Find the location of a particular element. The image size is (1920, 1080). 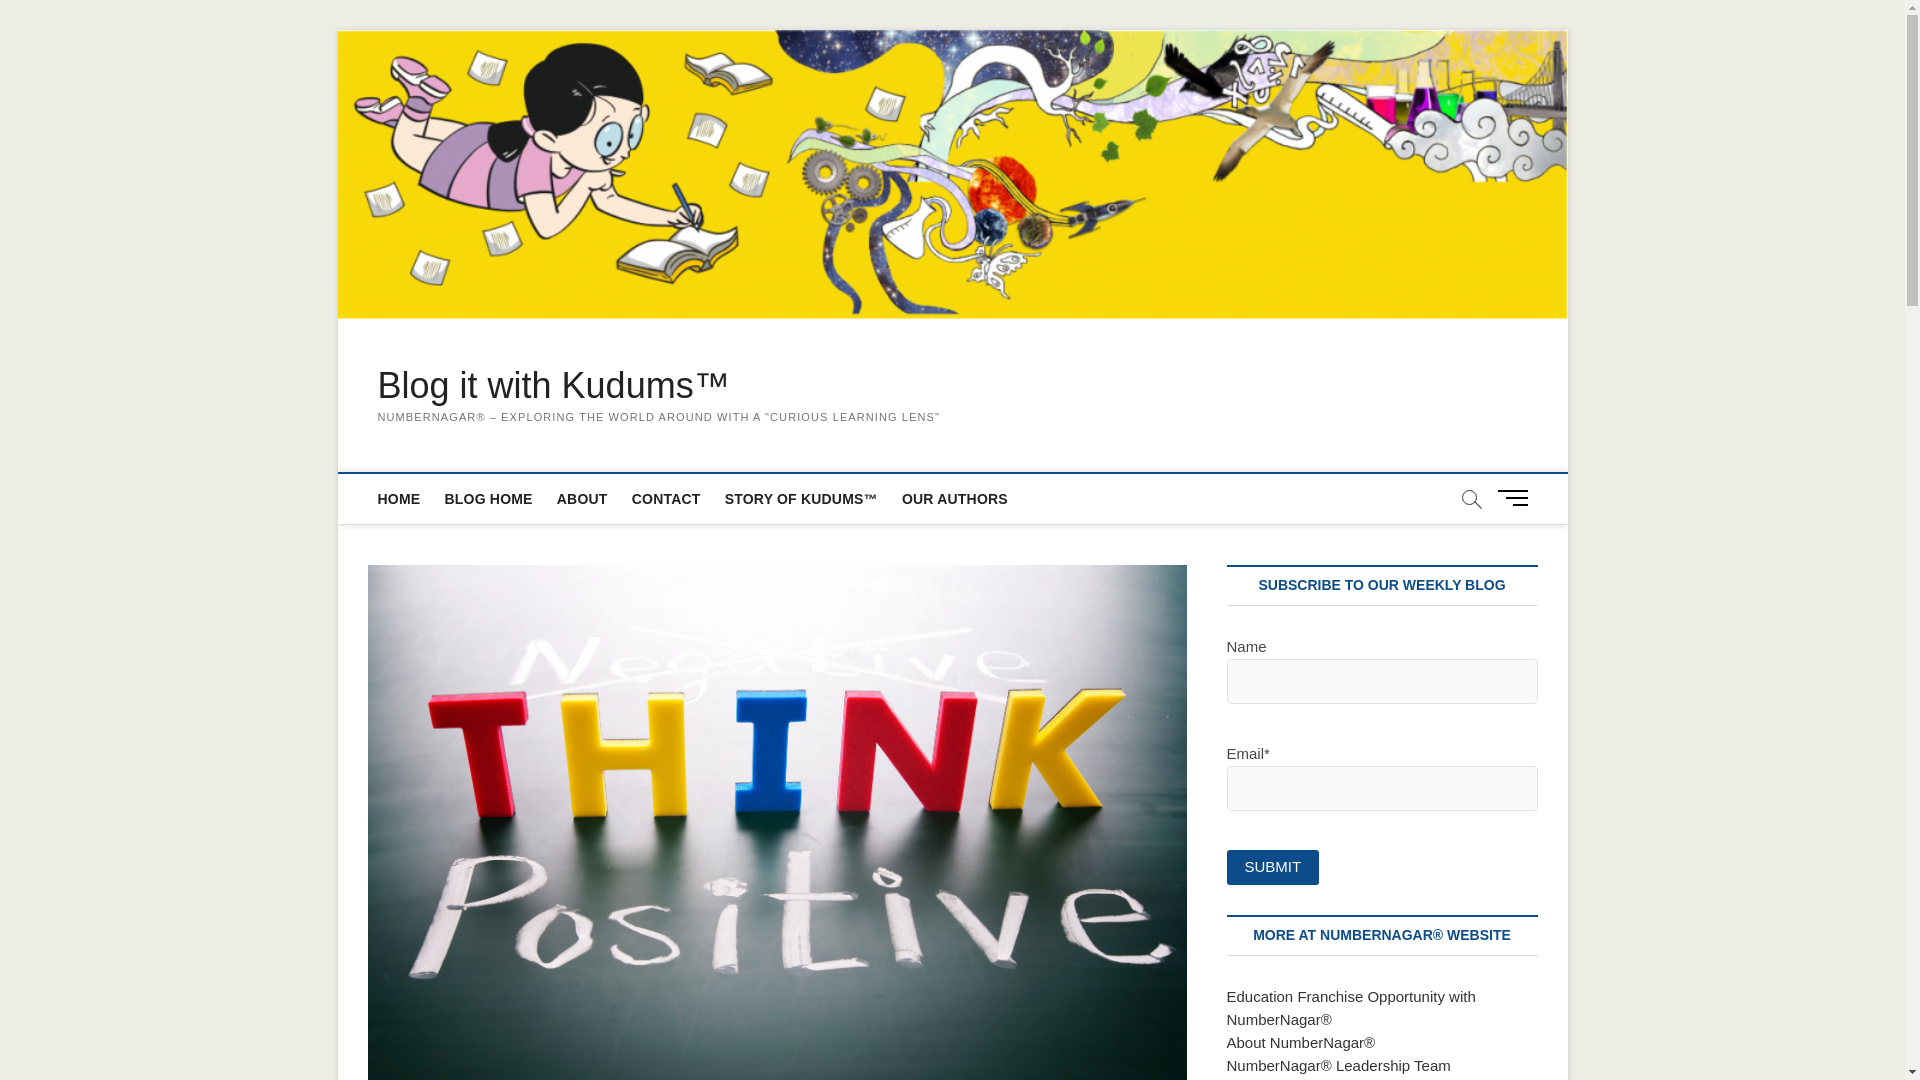

HOME is located at coordinates (399, 498).